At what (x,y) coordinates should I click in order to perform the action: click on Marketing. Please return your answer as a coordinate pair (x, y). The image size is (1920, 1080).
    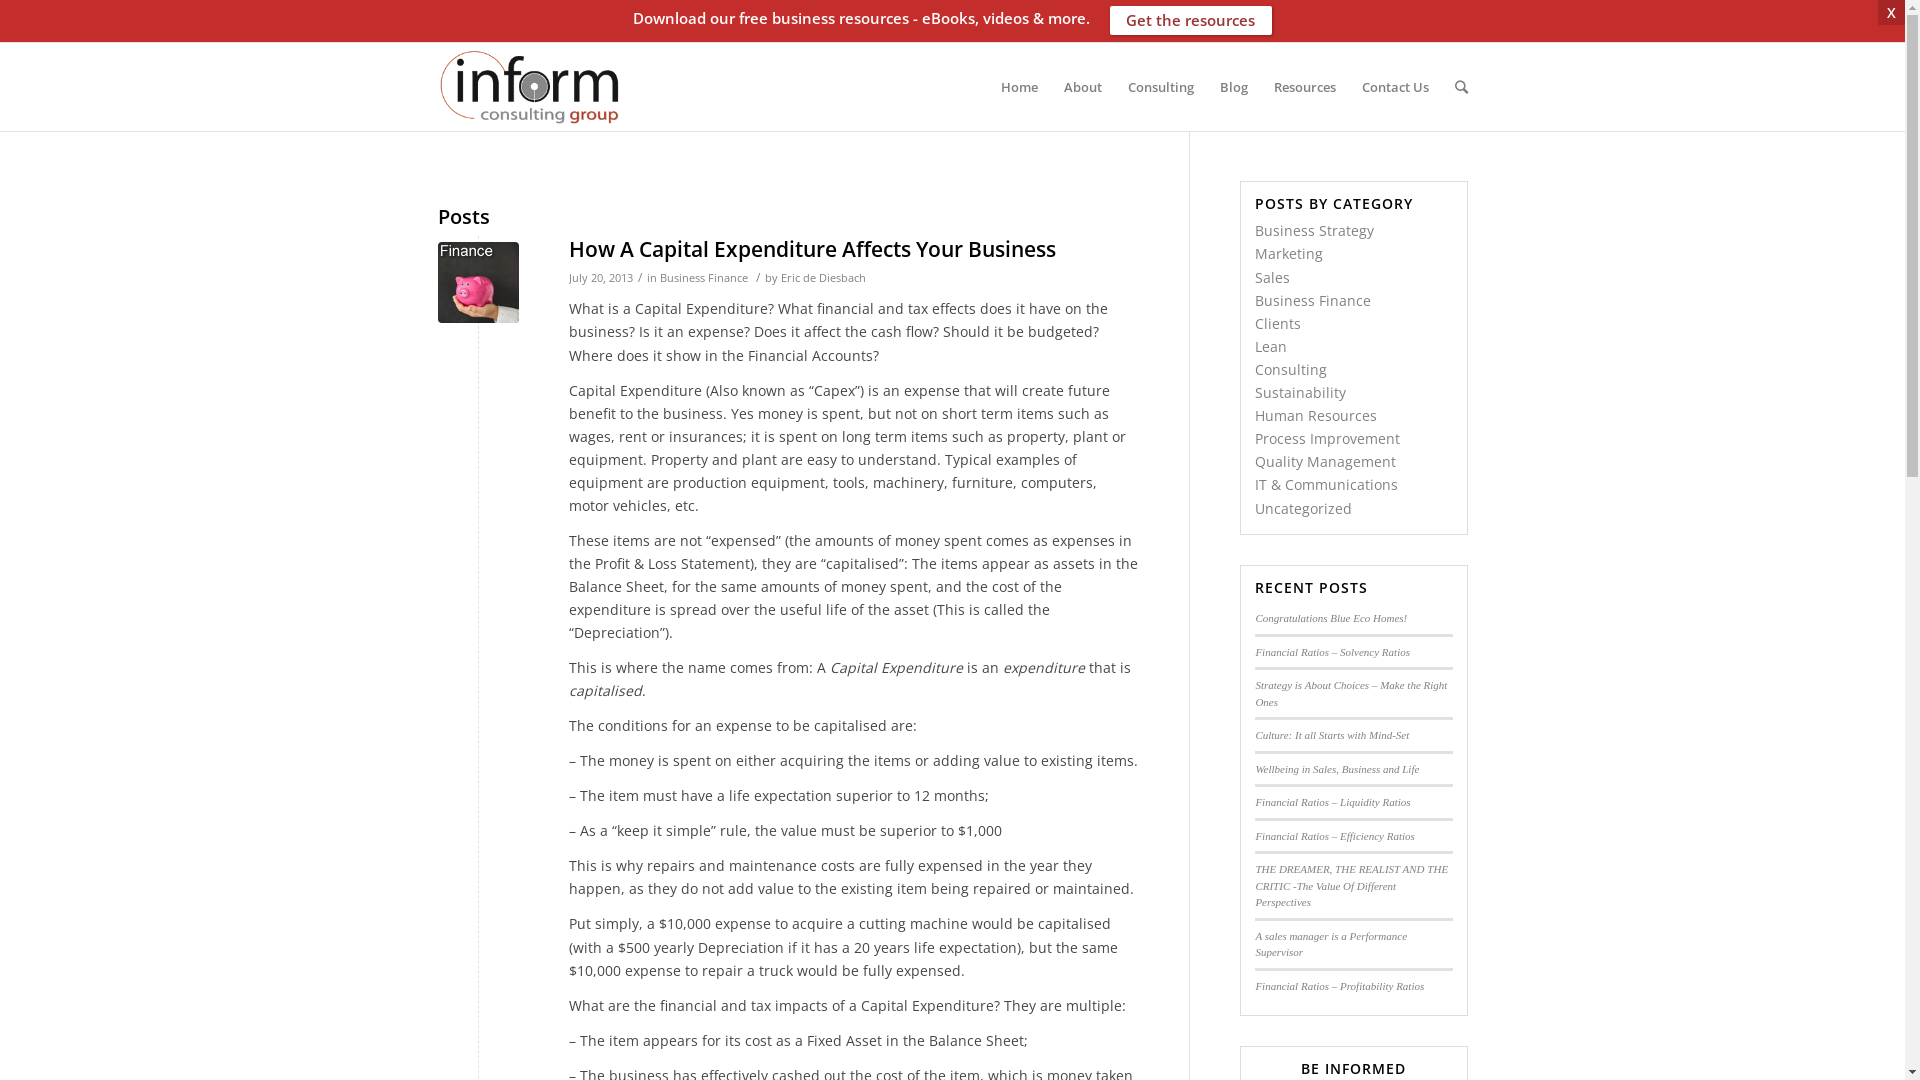
    Looking at the image, I should click on (1289, 254).